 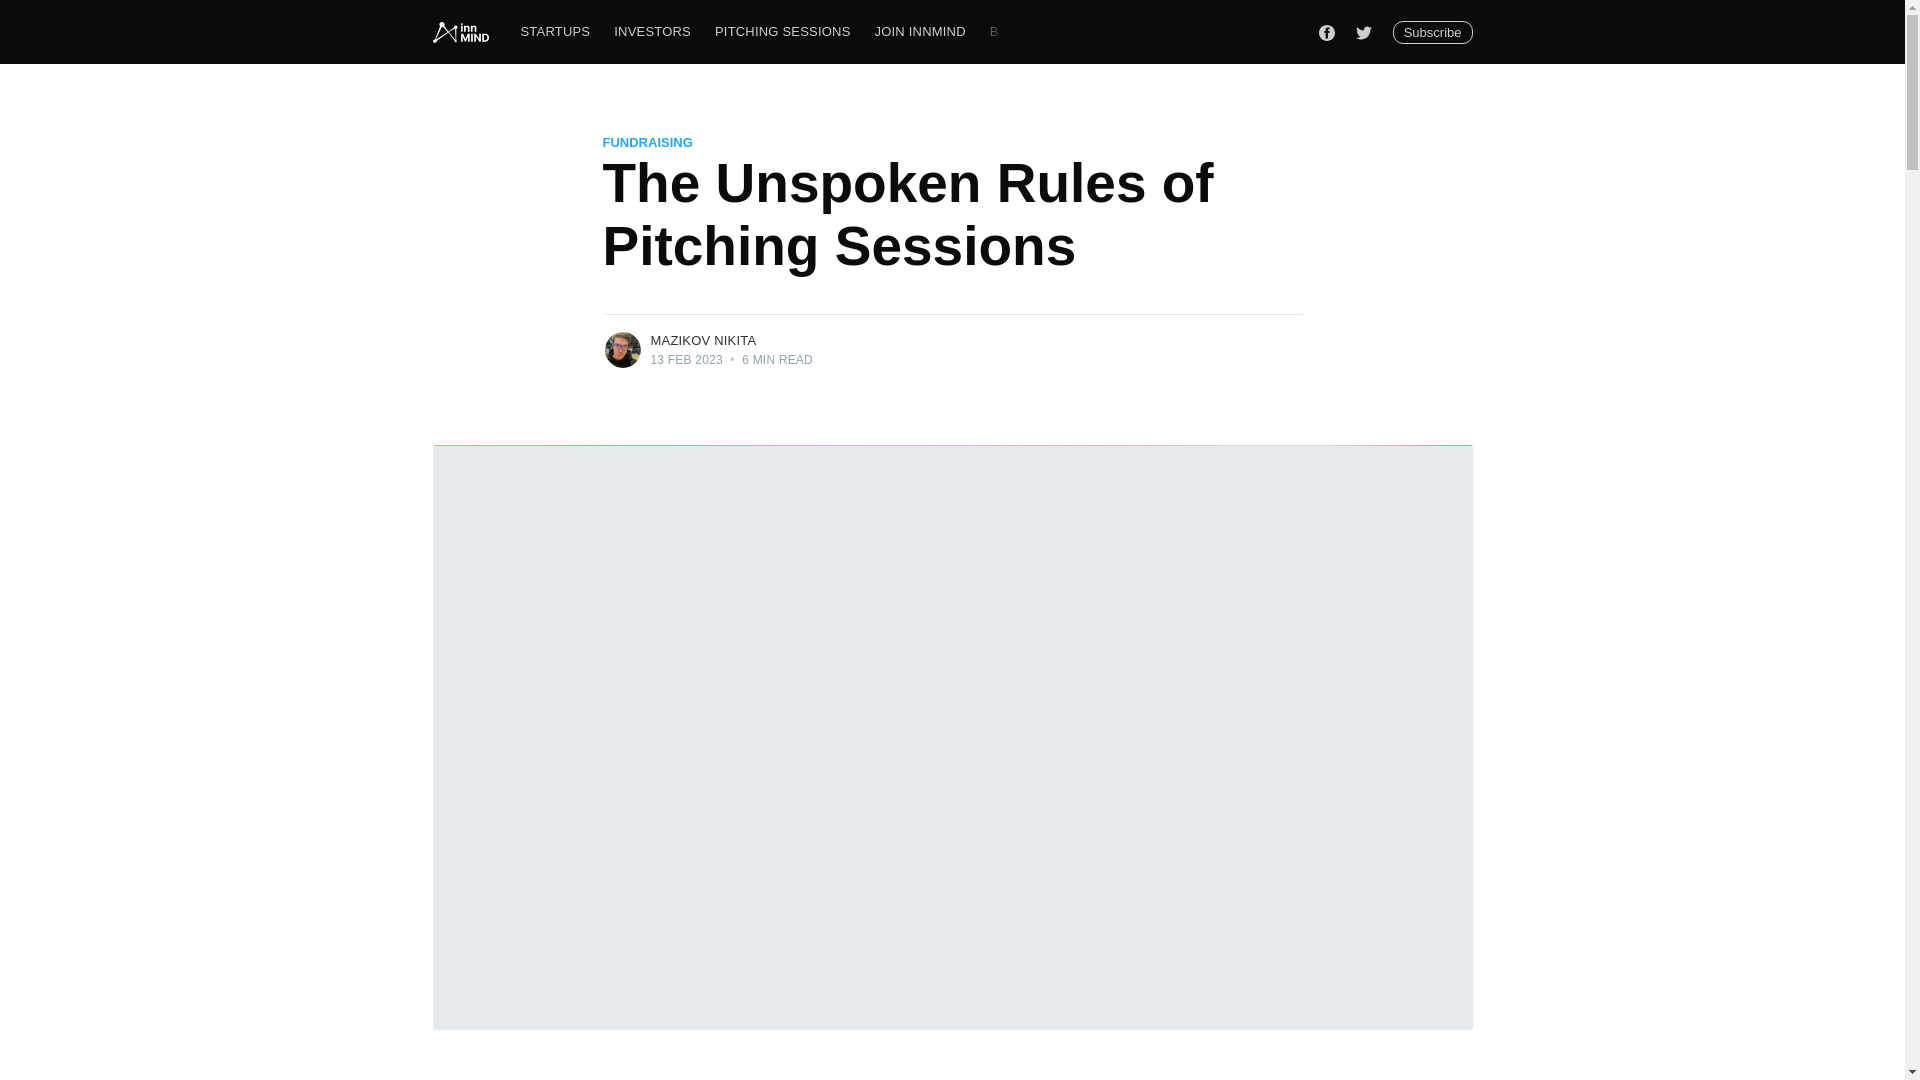 I want to click on Subscribe, so click(x=1432, y=32).